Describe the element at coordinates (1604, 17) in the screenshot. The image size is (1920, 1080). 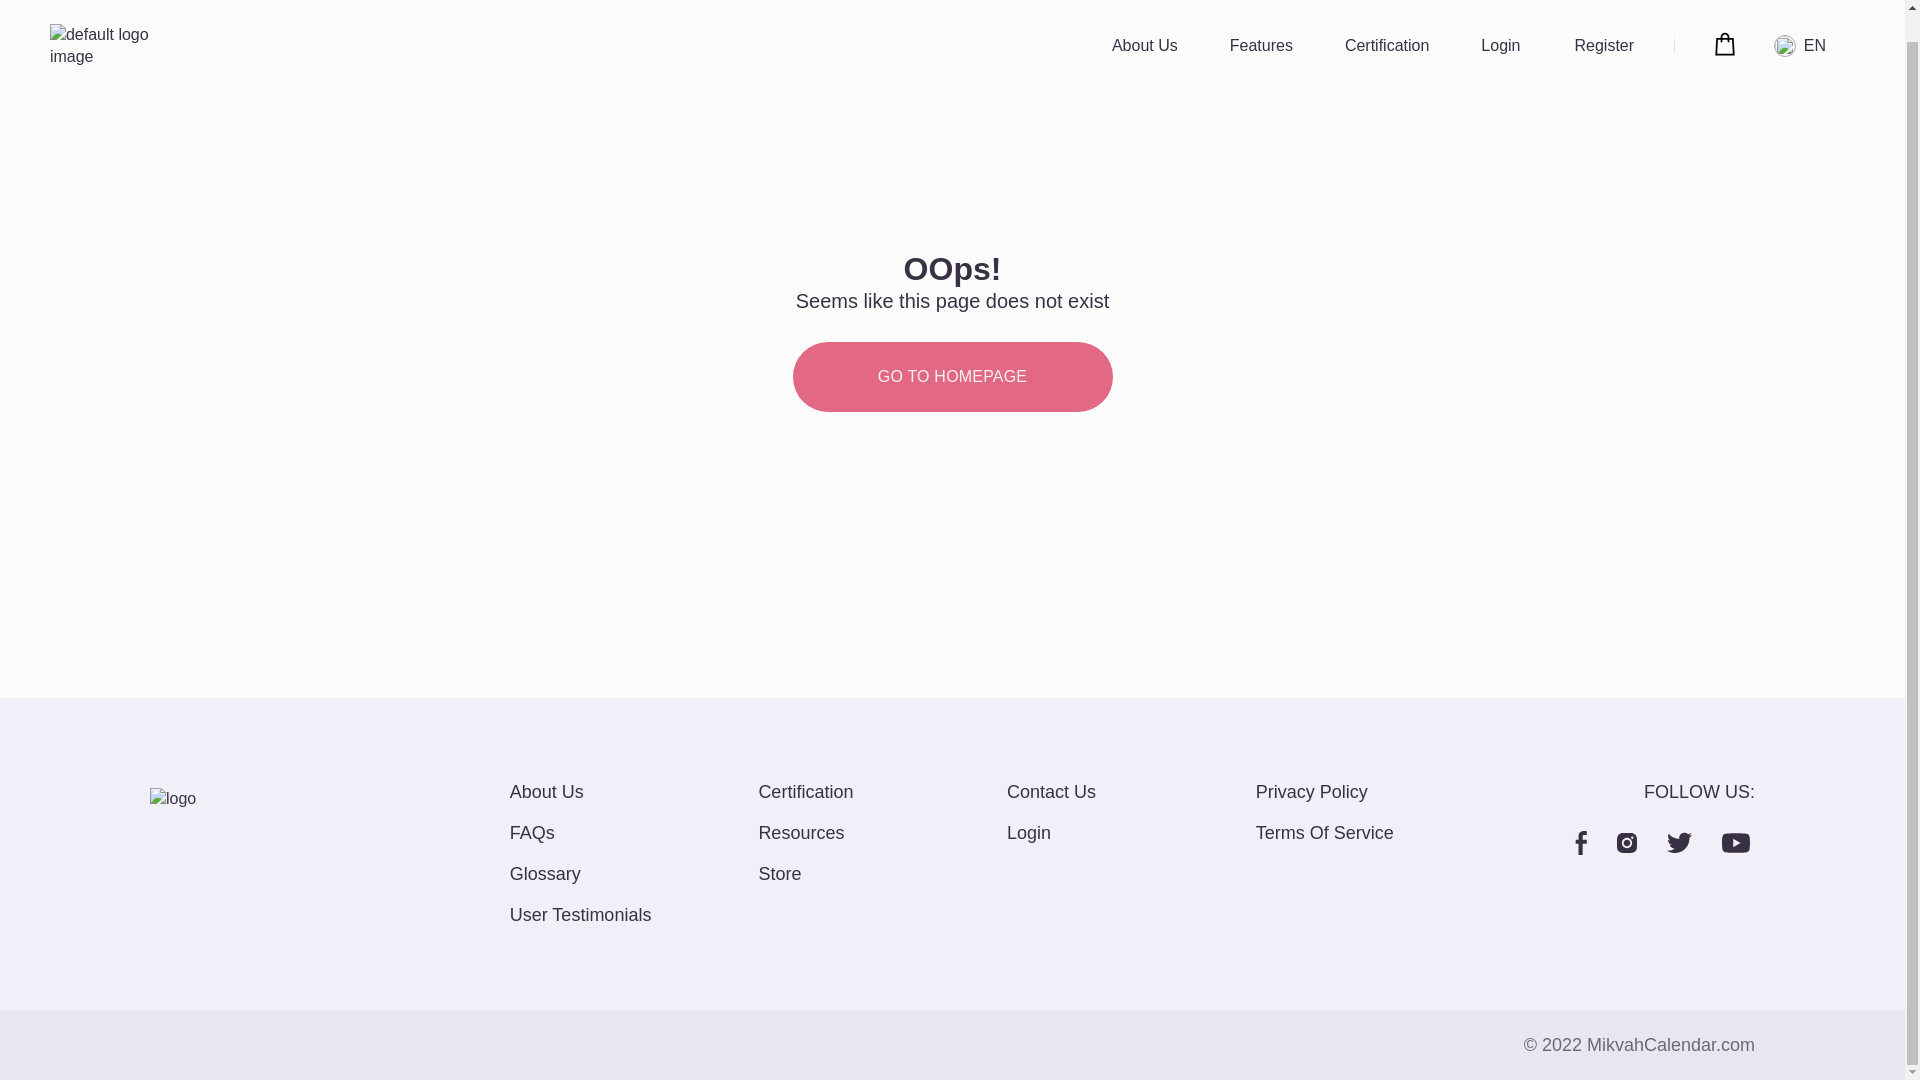
I see `Register` at that location.